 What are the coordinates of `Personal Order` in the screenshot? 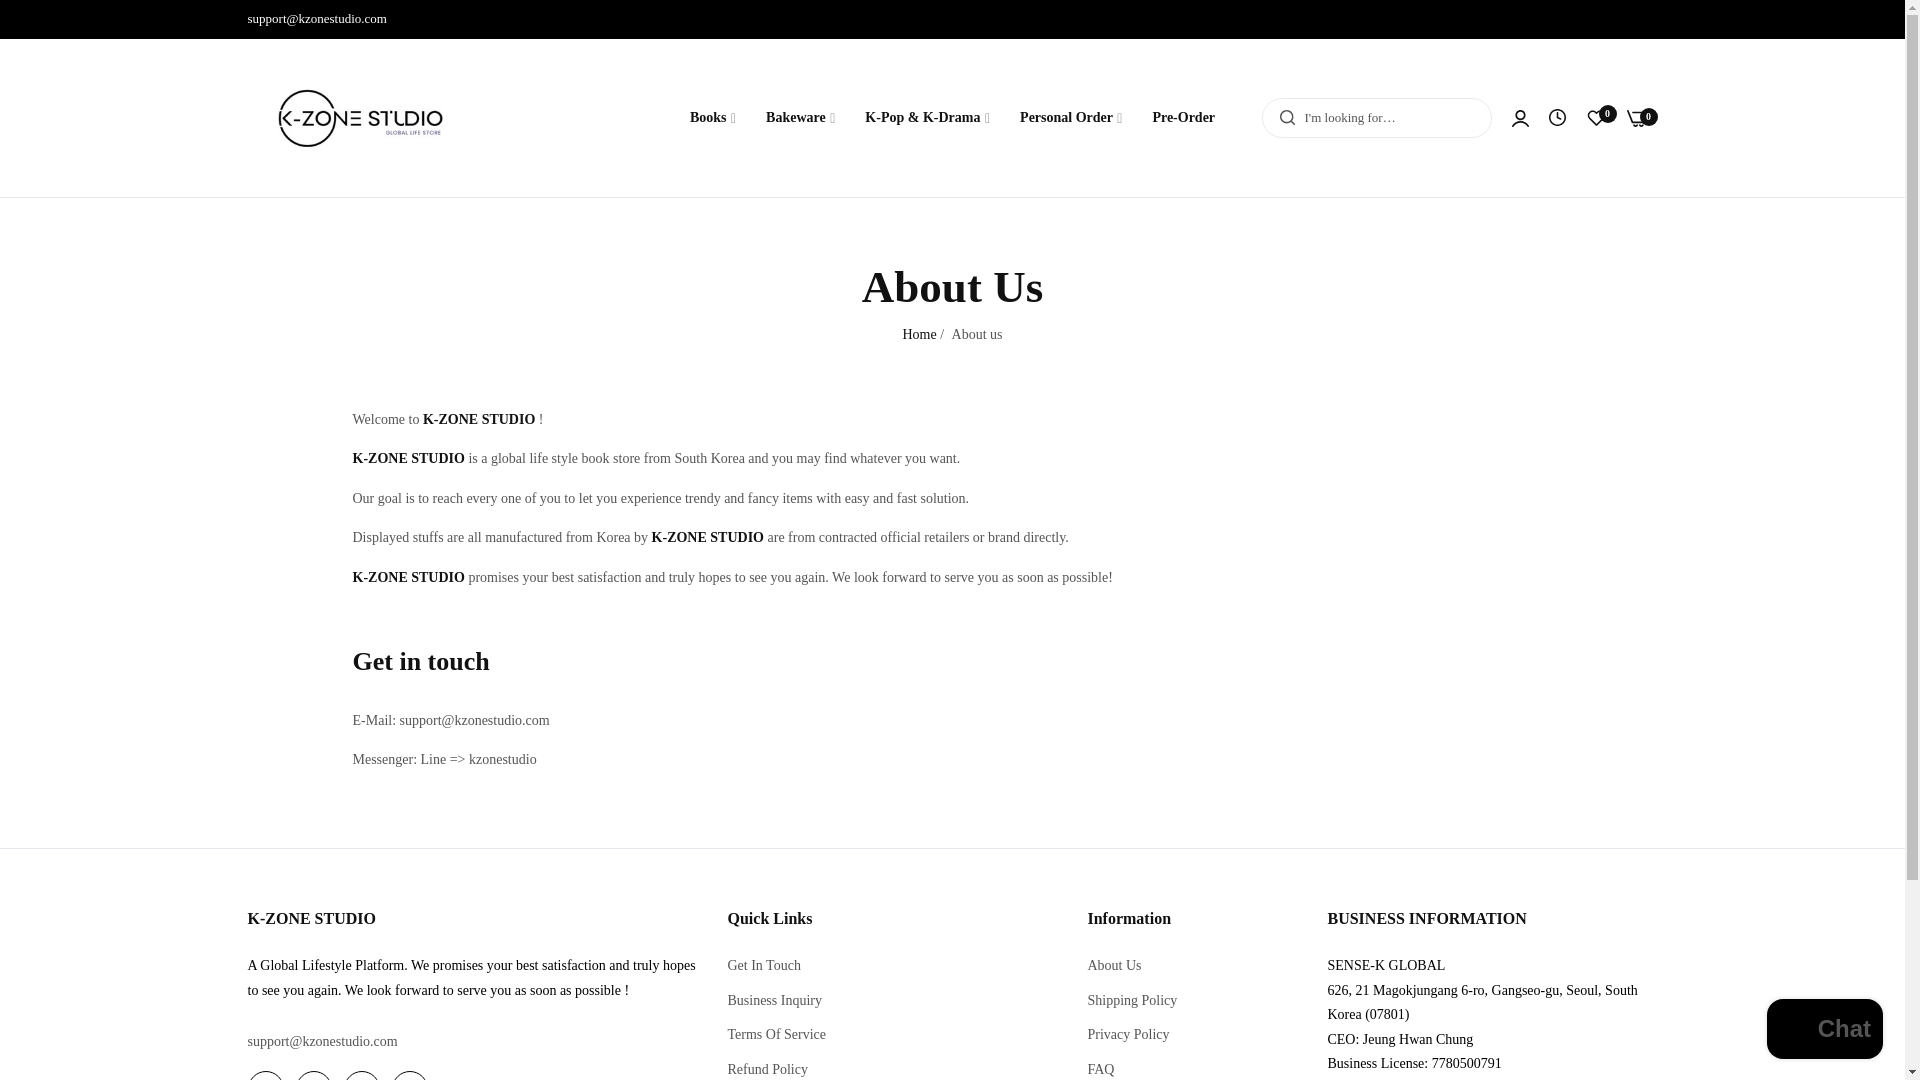 It's located at (1070, 118).